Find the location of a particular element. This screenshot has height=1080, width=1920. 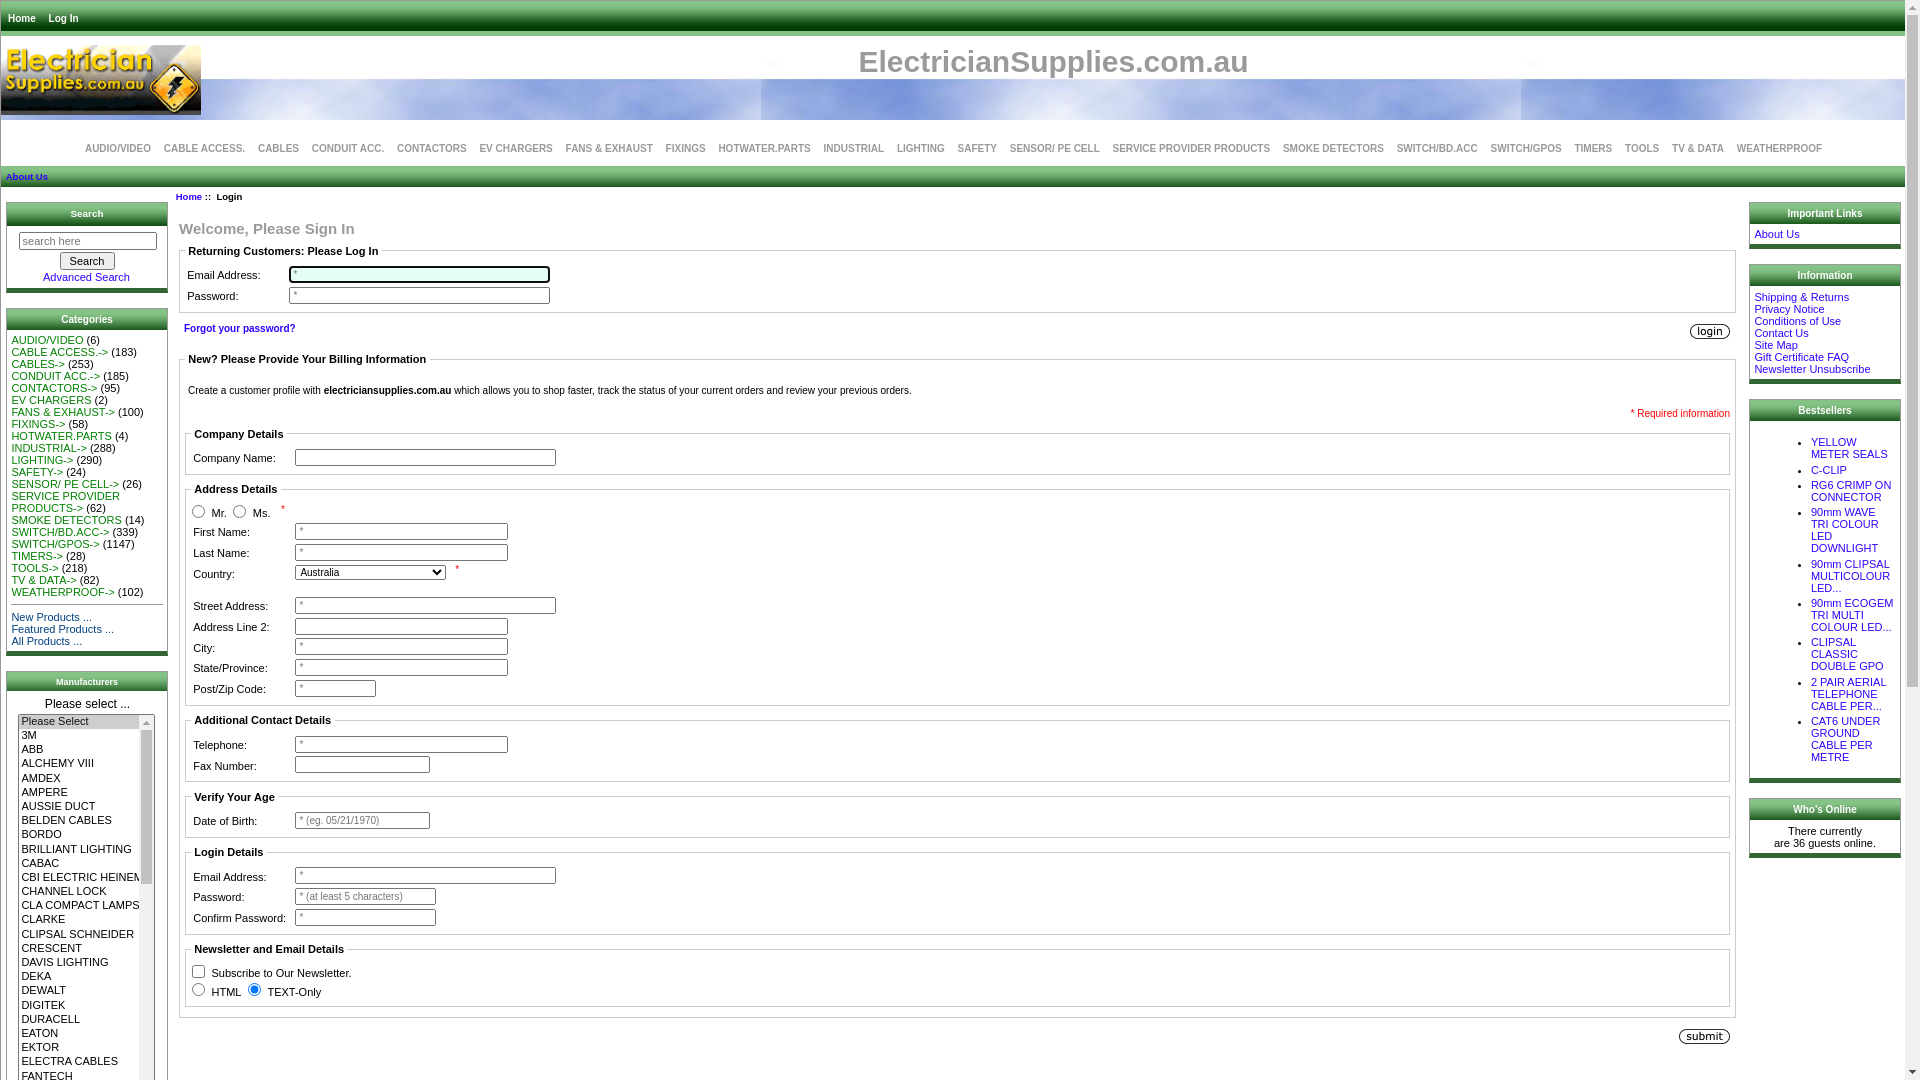

TV & DATA is located at coordinates (1698, 148).